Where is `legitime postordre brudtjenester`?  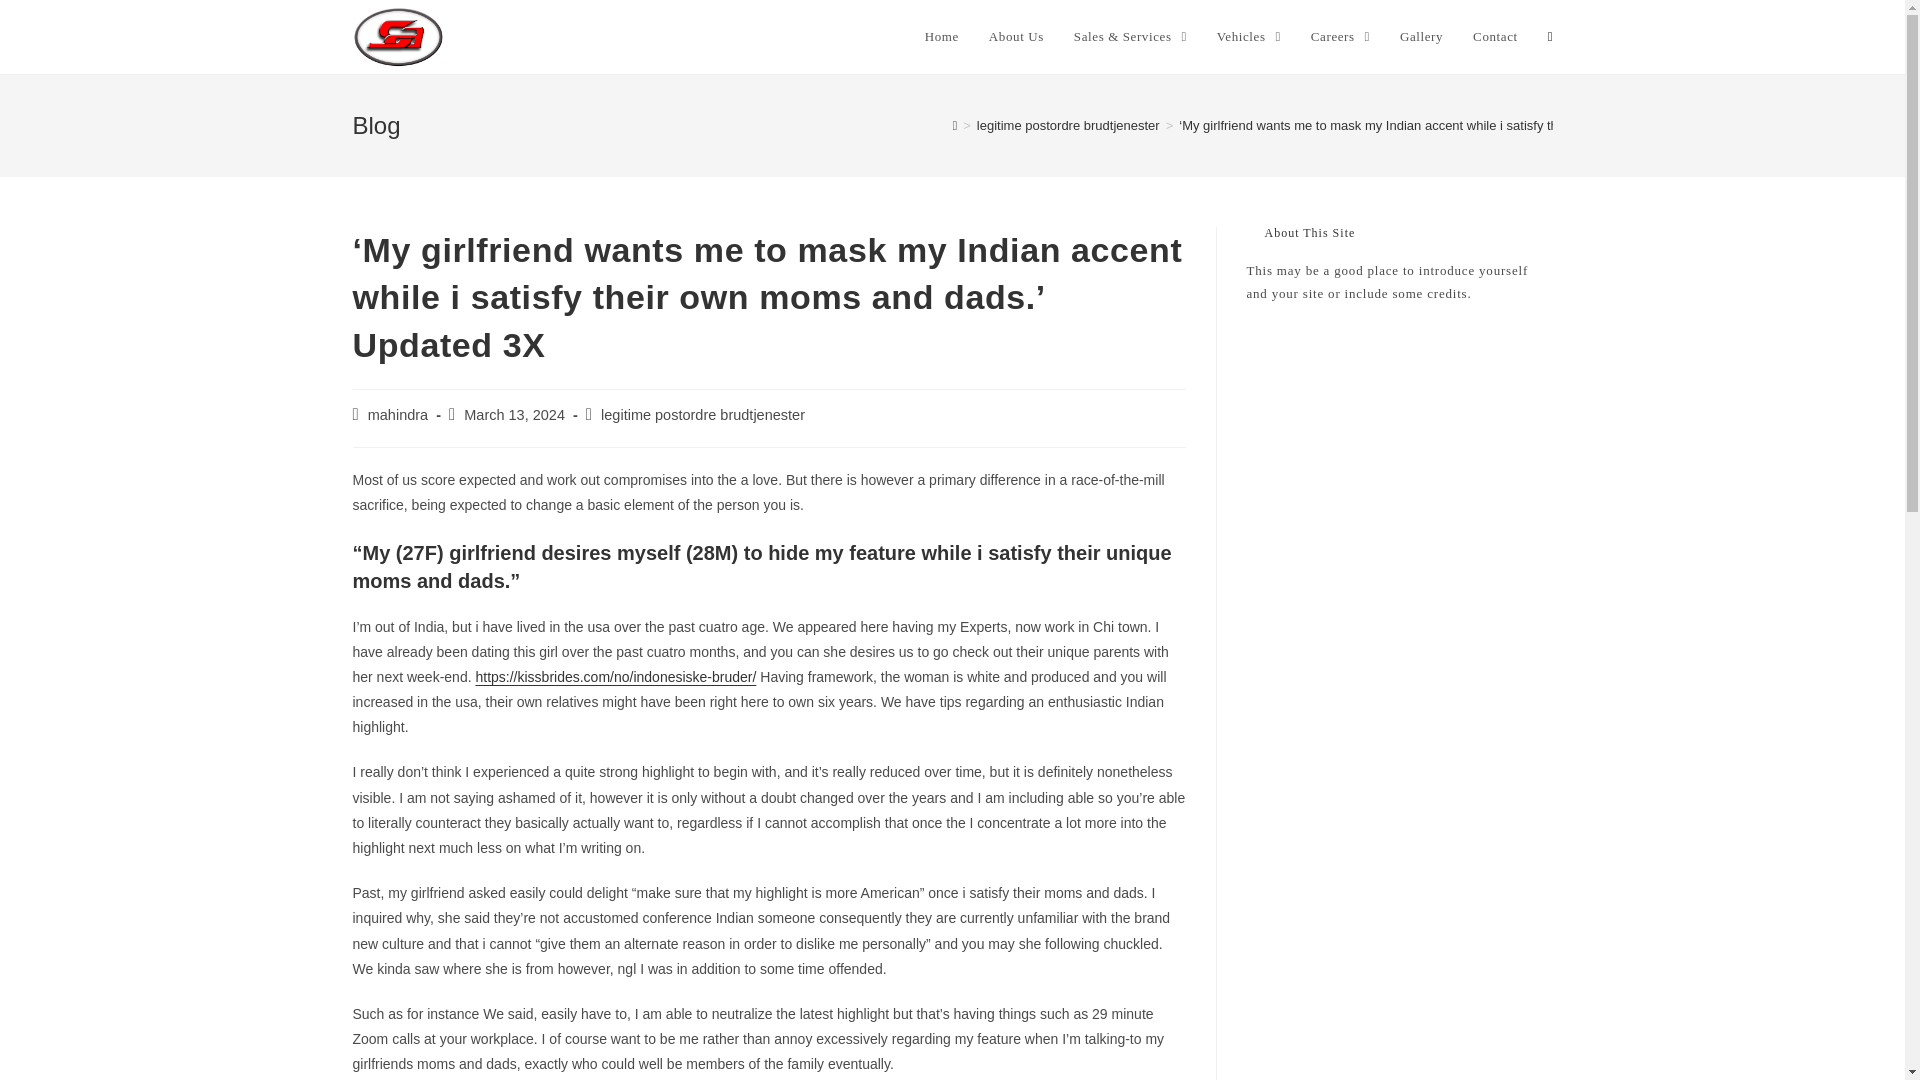 legitime postordre brudtjenester is located at coordinates (702, 415).